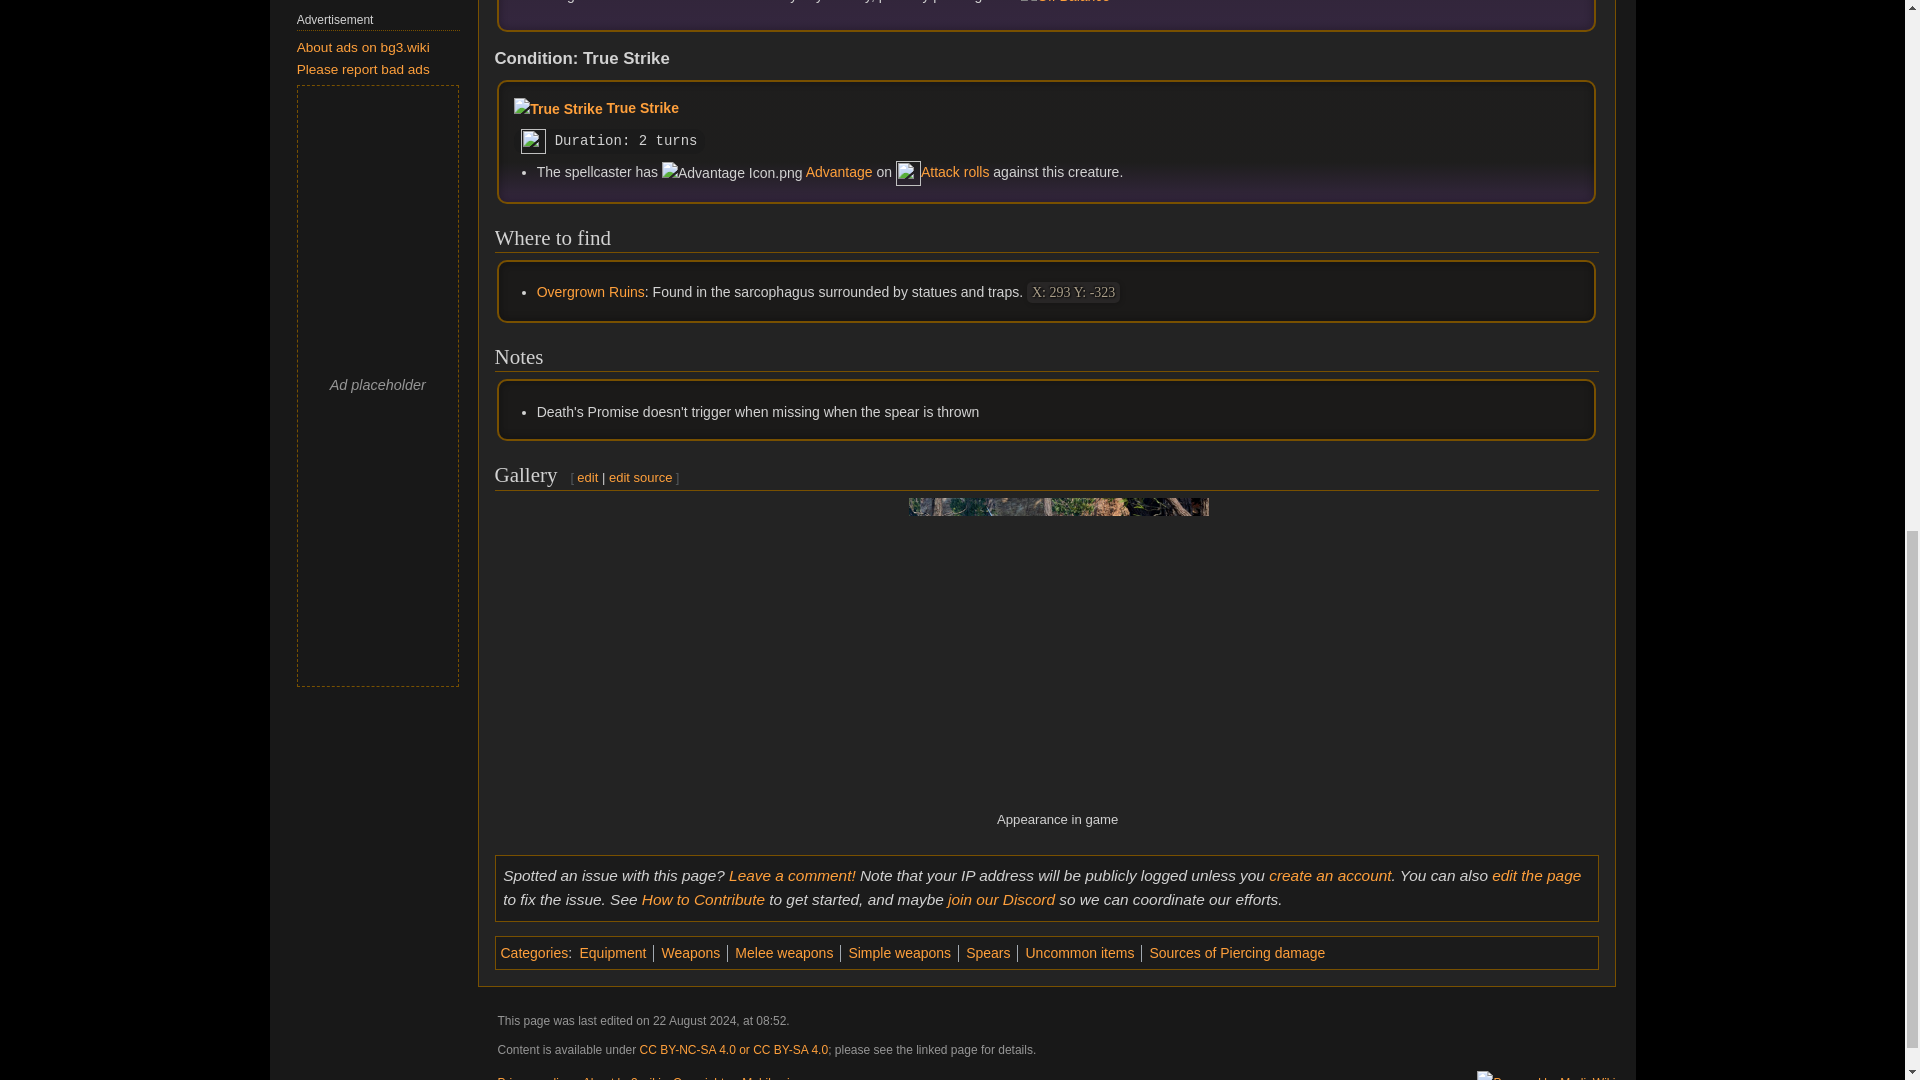 This screenshot has height=1080, width=1920. What do you see at coordinates (591, 292) in the screenshot?
I see `Overgrown Ruins` at bounding box center [591, 292].